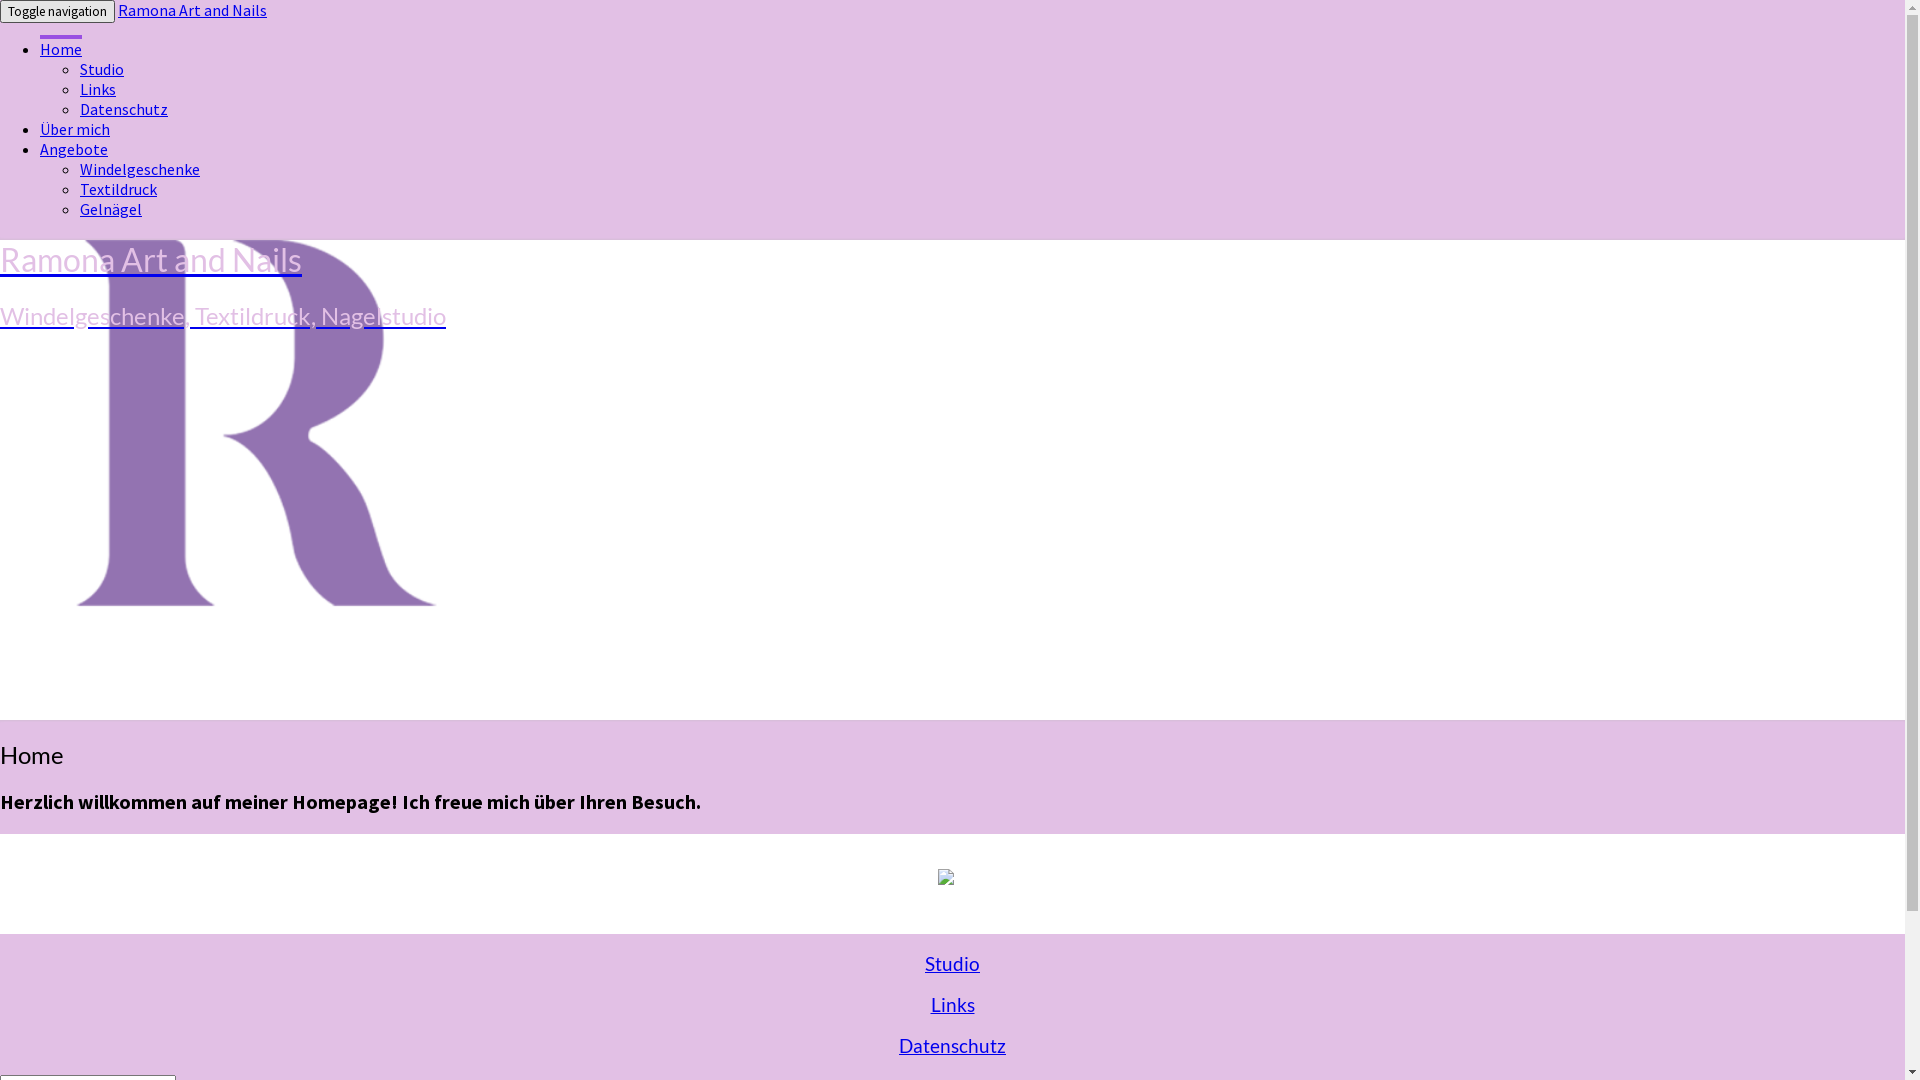  I want to click on Studio, so click(952, 964).